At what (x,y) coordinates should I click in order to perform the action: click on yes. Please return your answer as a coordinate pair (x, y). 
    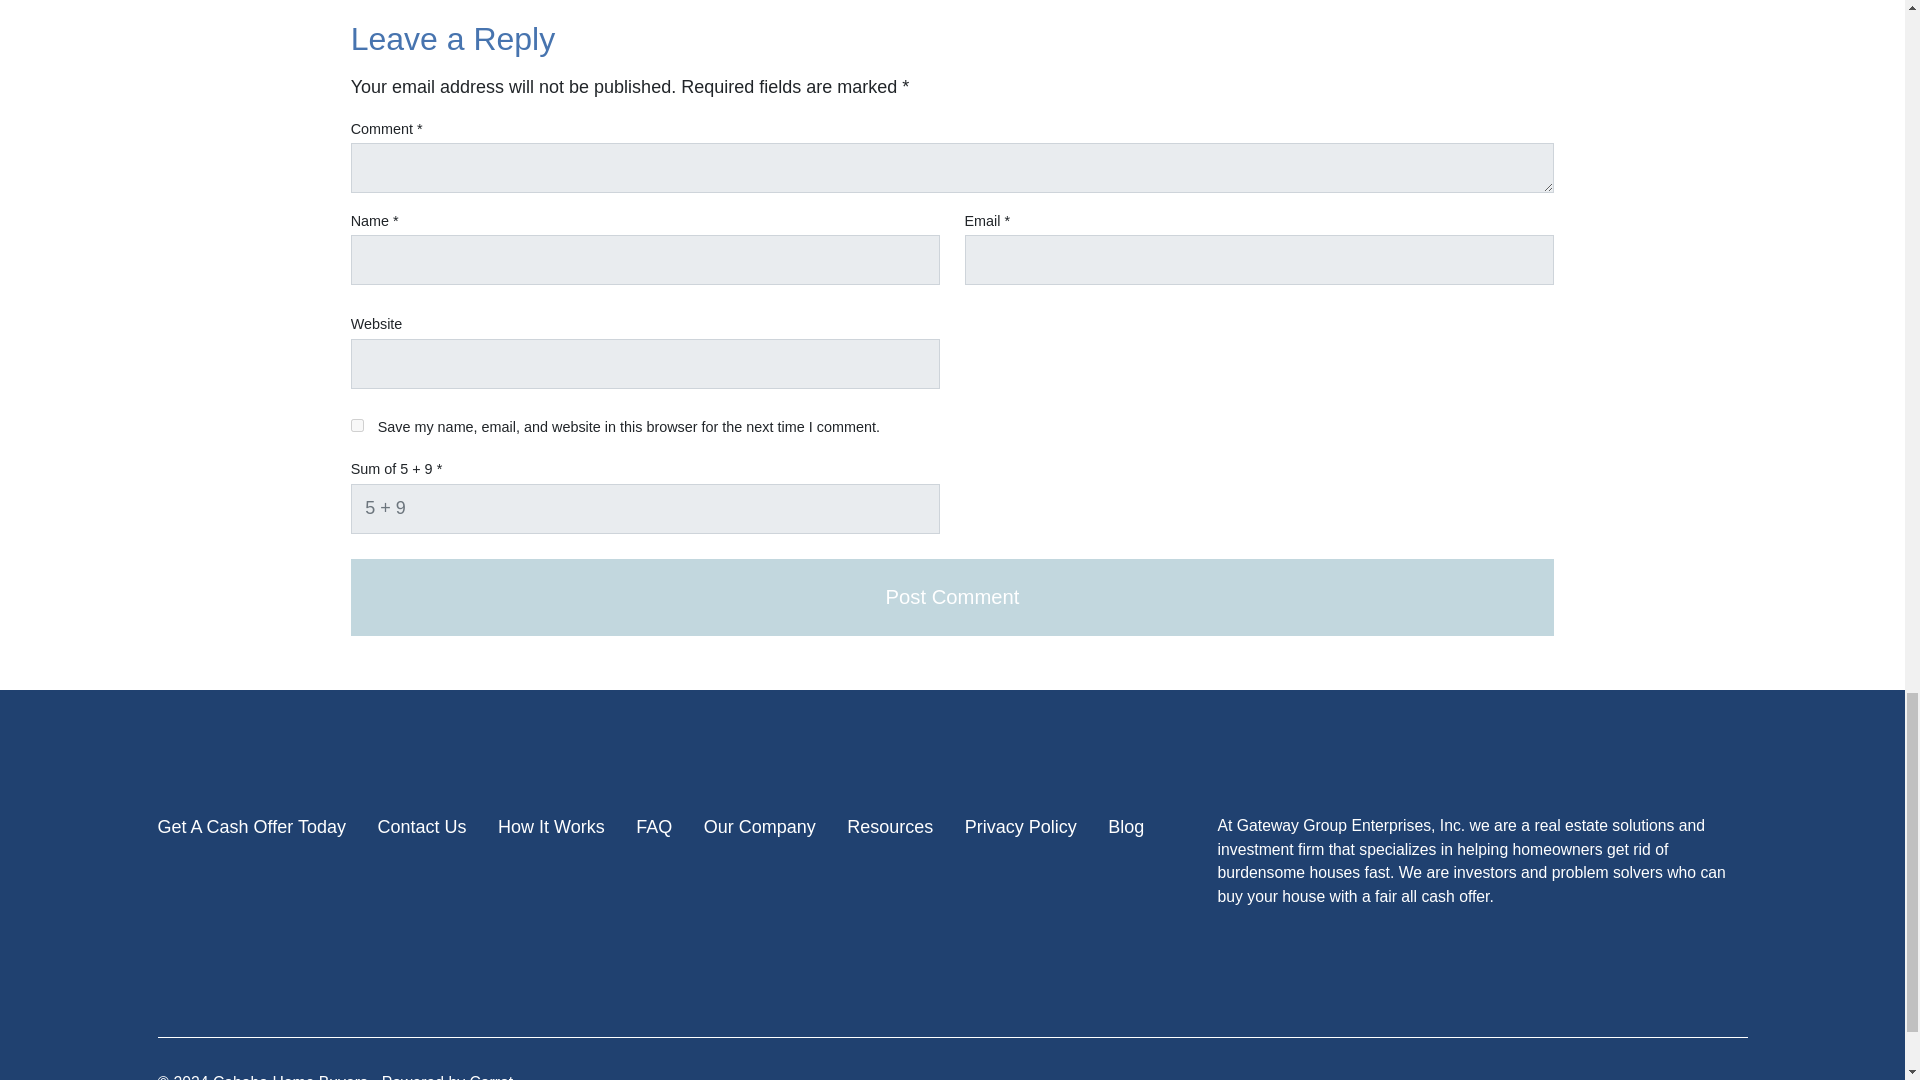
    Looking at the image, I should click on (358, 426).